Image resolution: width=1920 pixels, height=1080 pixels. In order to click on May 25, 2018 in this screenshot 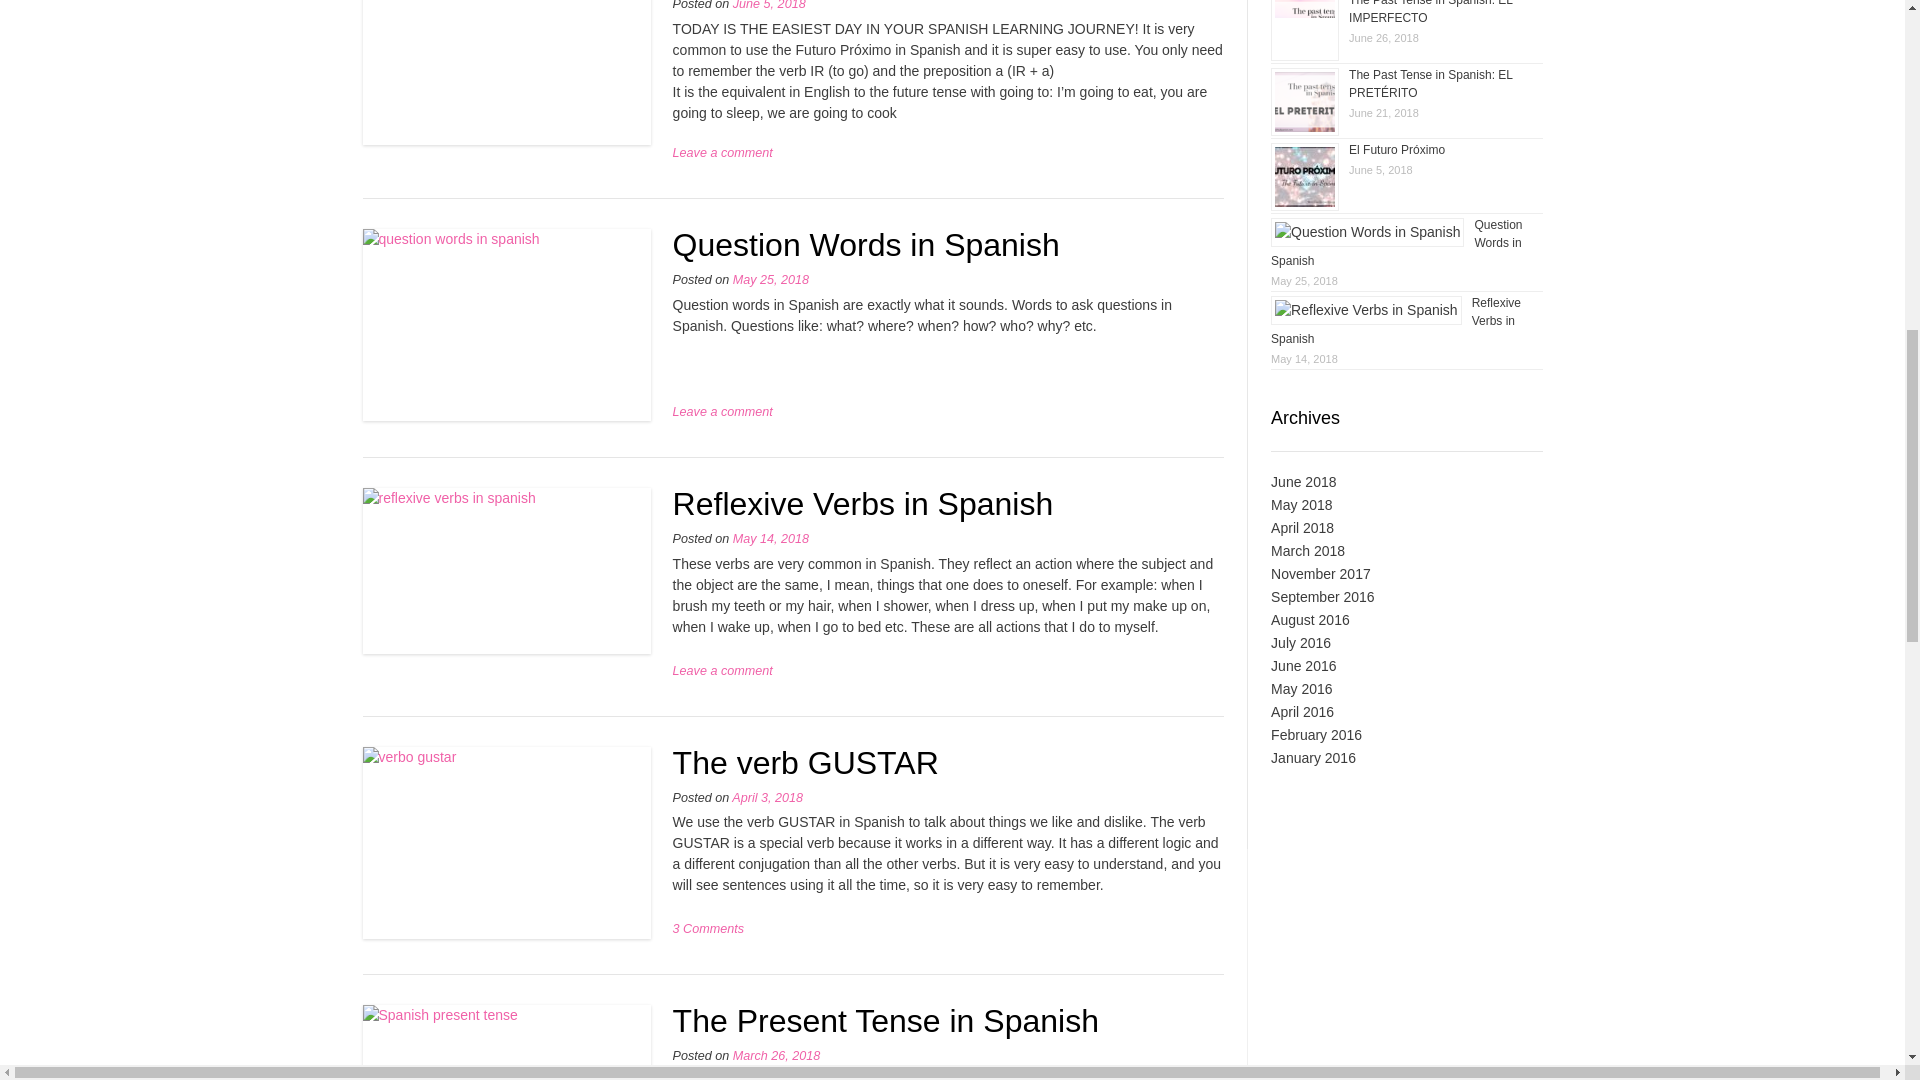, I will do `click(770, 280)`.